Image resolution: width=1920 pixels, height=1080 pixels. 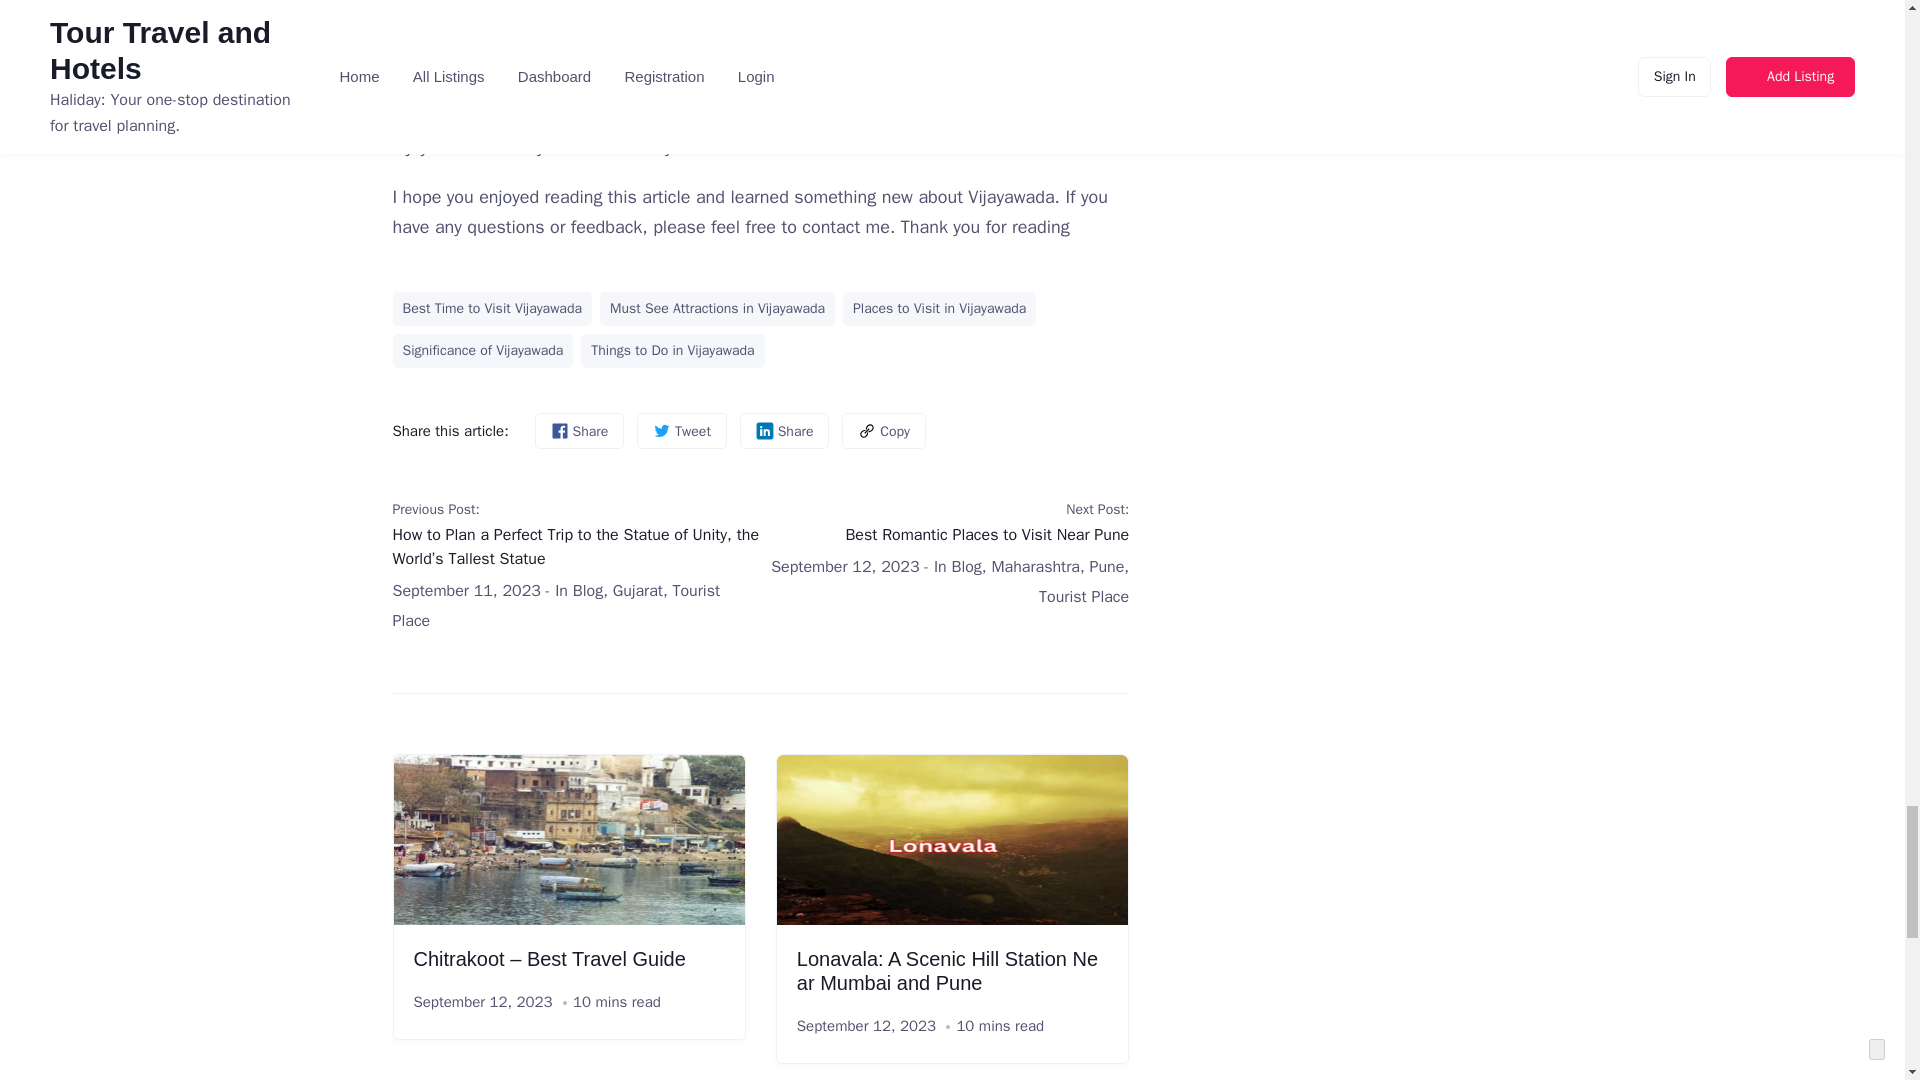 I want to click on Best Time to Visit Vijayawada, so click(x=491, y=308).